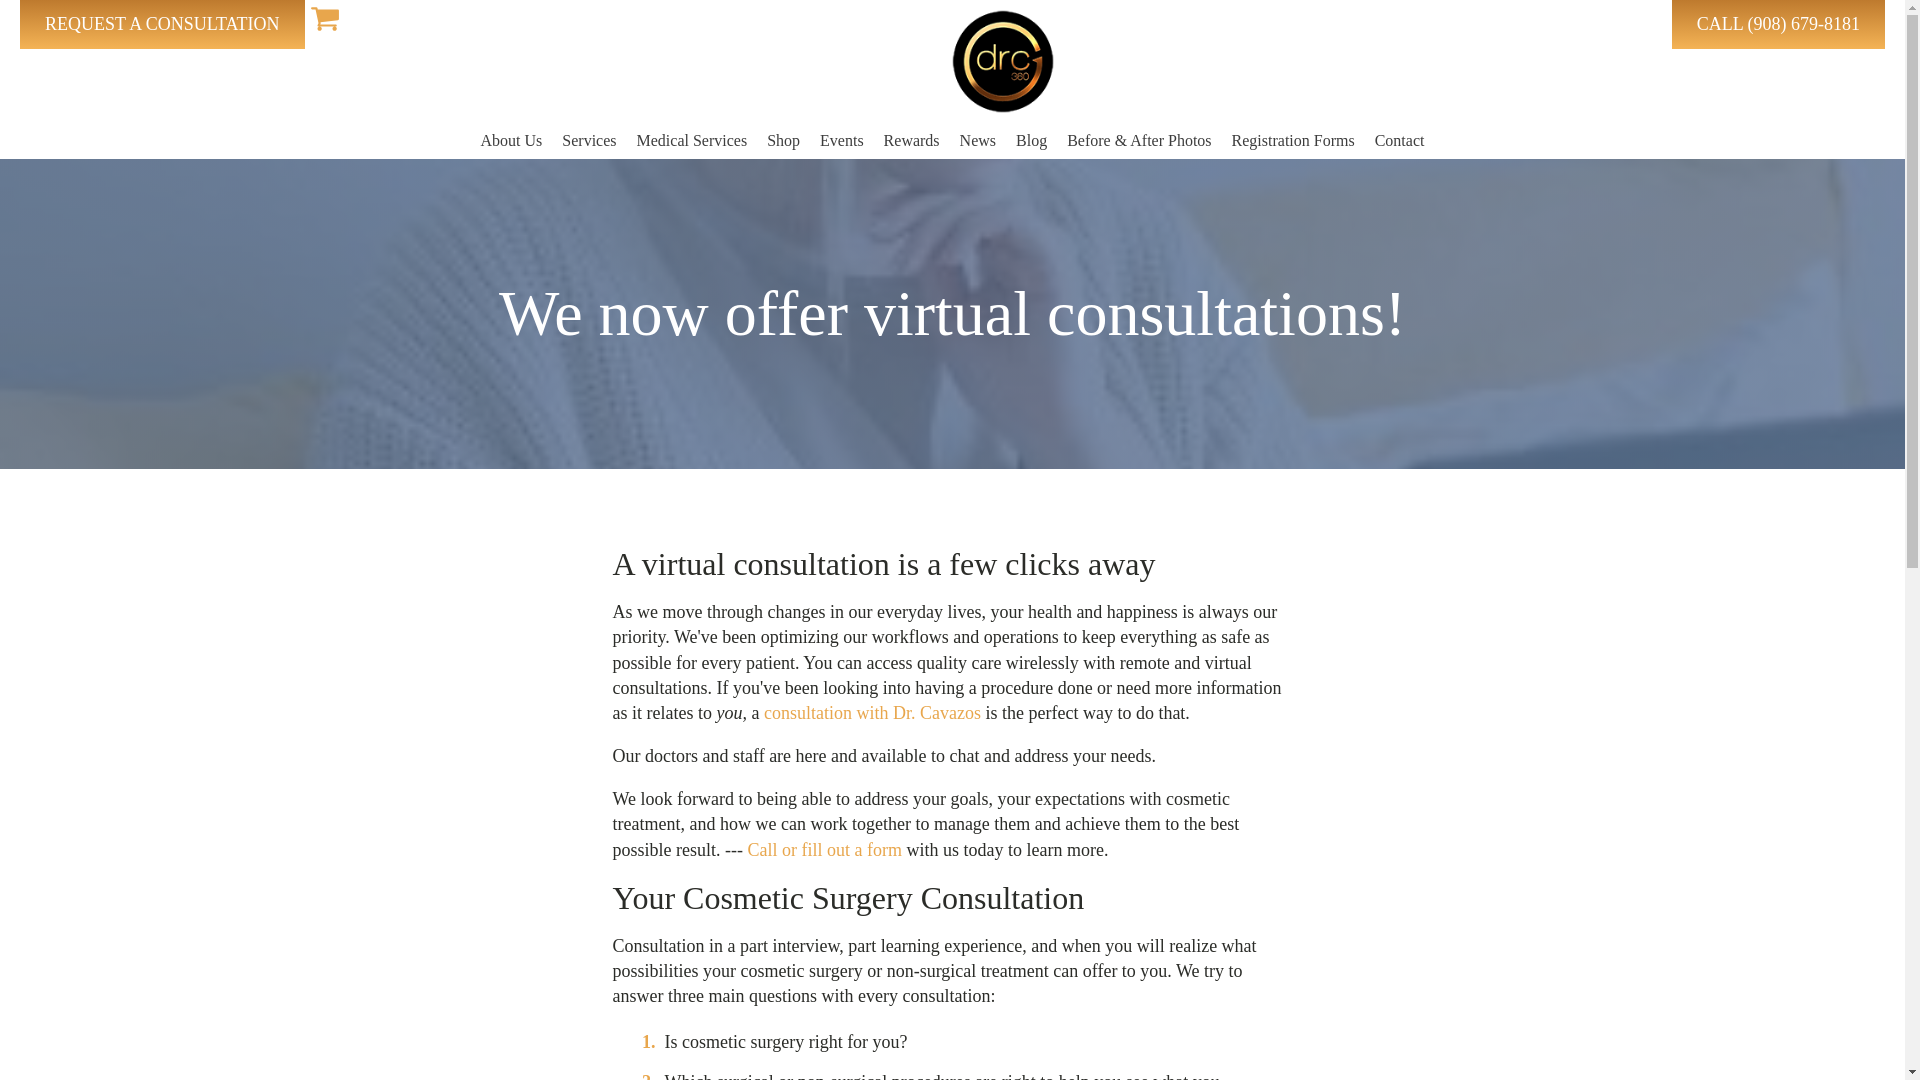 Image resolution: width=1920 pixels, height=1080 pixels. I want to click on Services, so click(588, 140).